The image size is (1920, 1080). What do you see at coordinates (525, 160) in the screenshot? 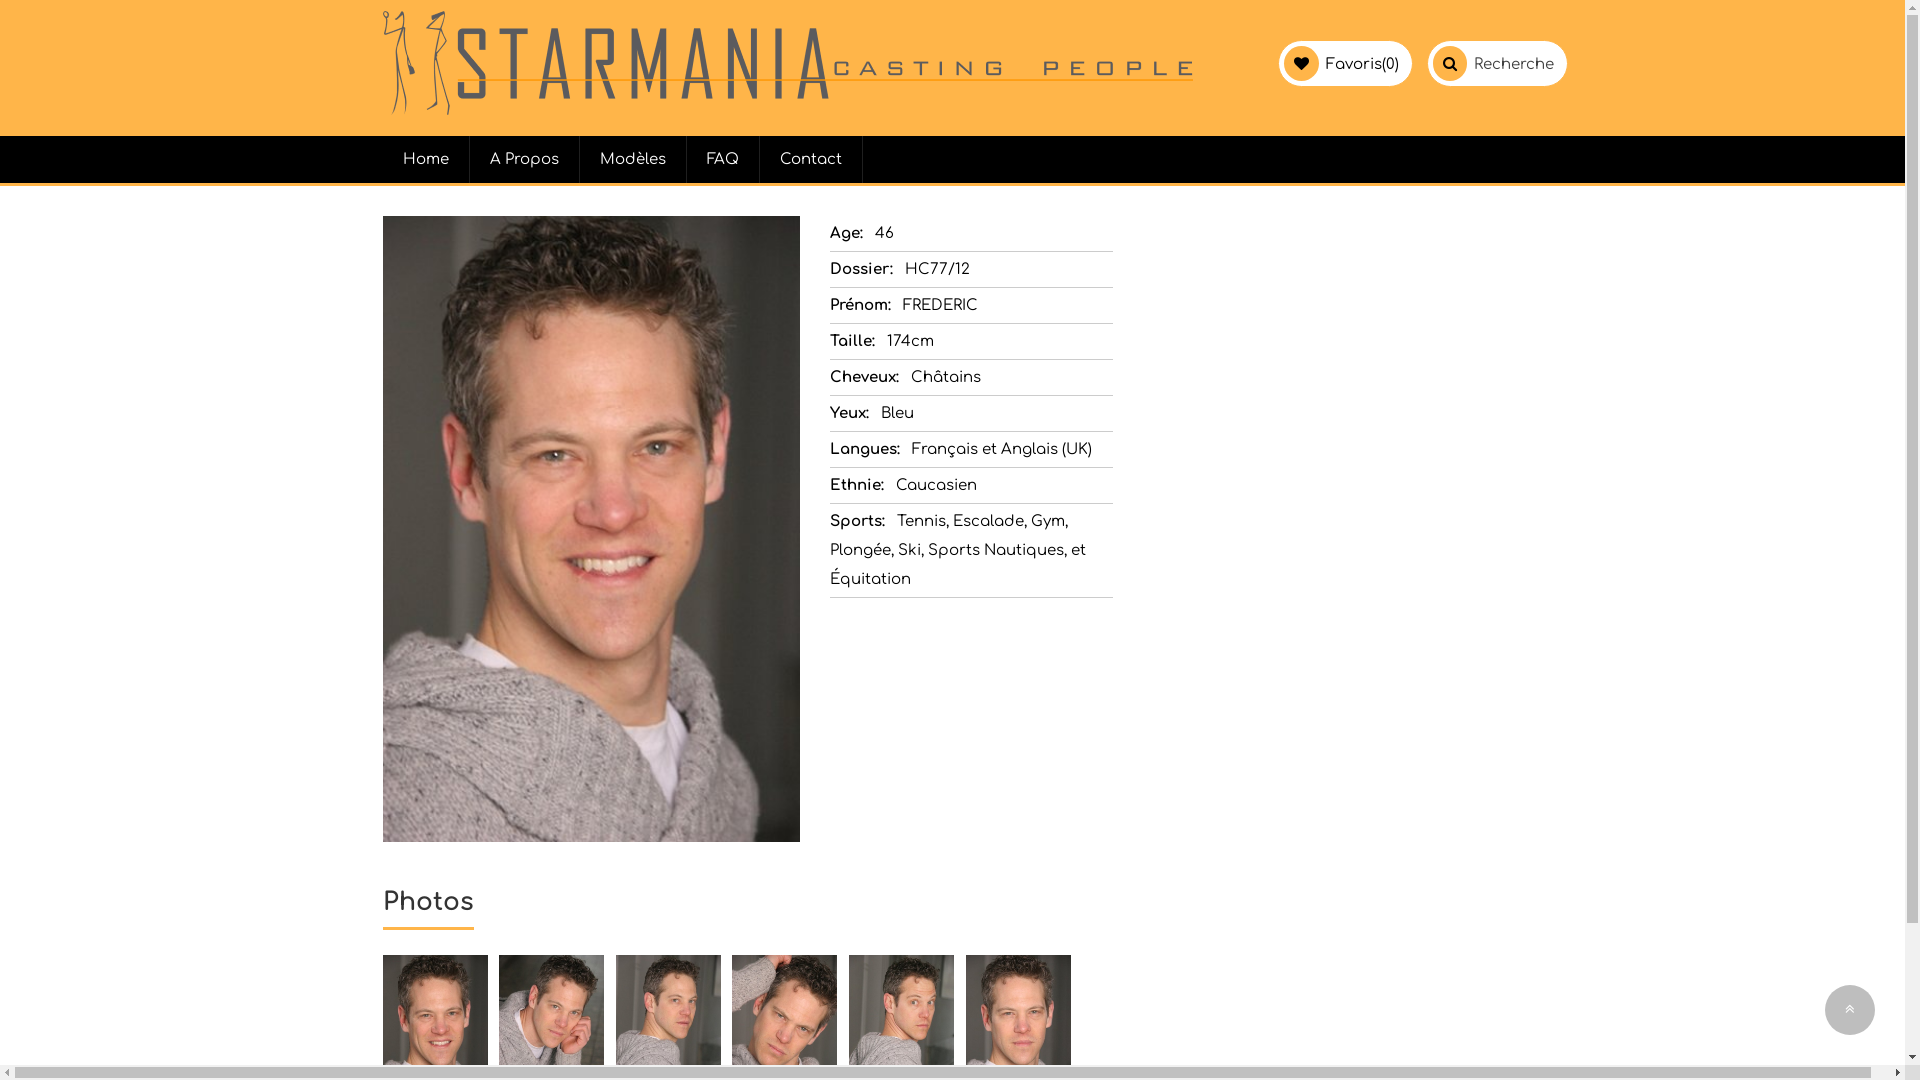
I see `A Propos` at bounding box center [525, 160].